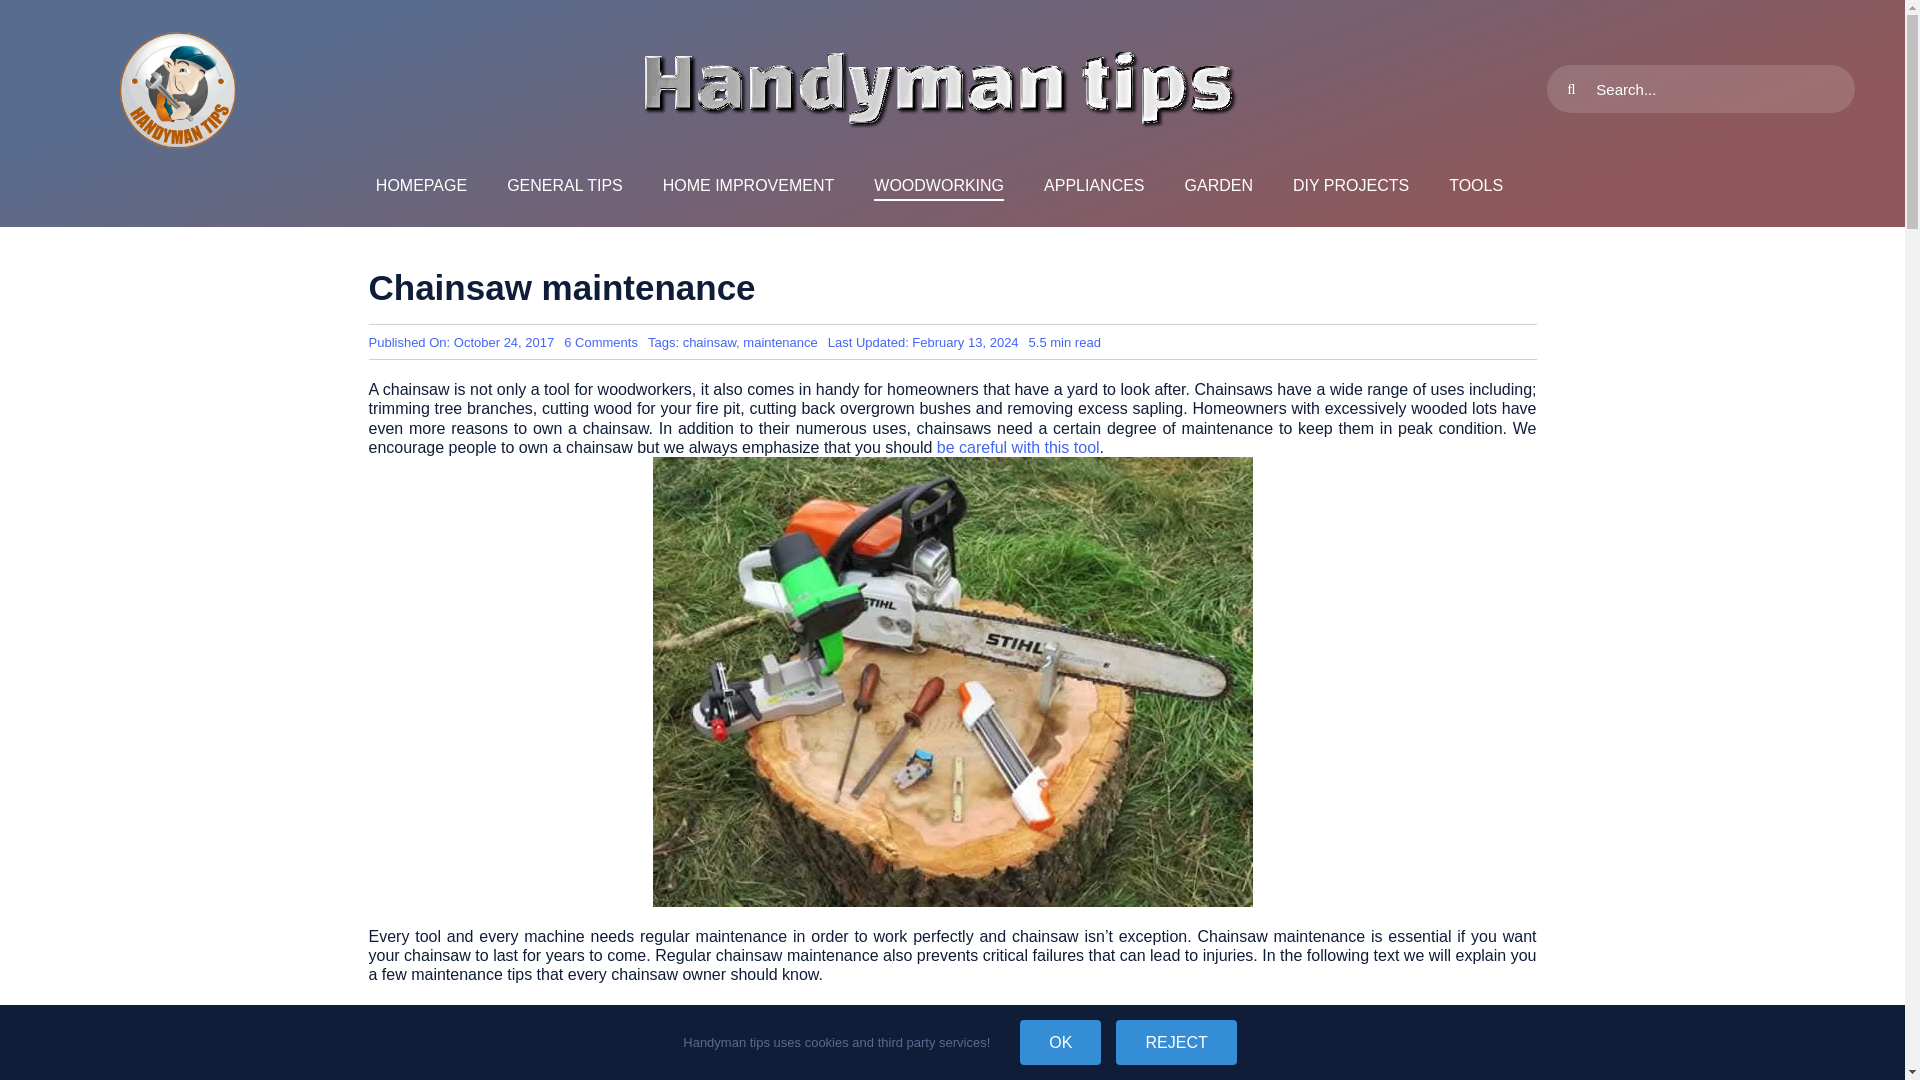  I want to click on WOODWORKING, so click(1018, 446).